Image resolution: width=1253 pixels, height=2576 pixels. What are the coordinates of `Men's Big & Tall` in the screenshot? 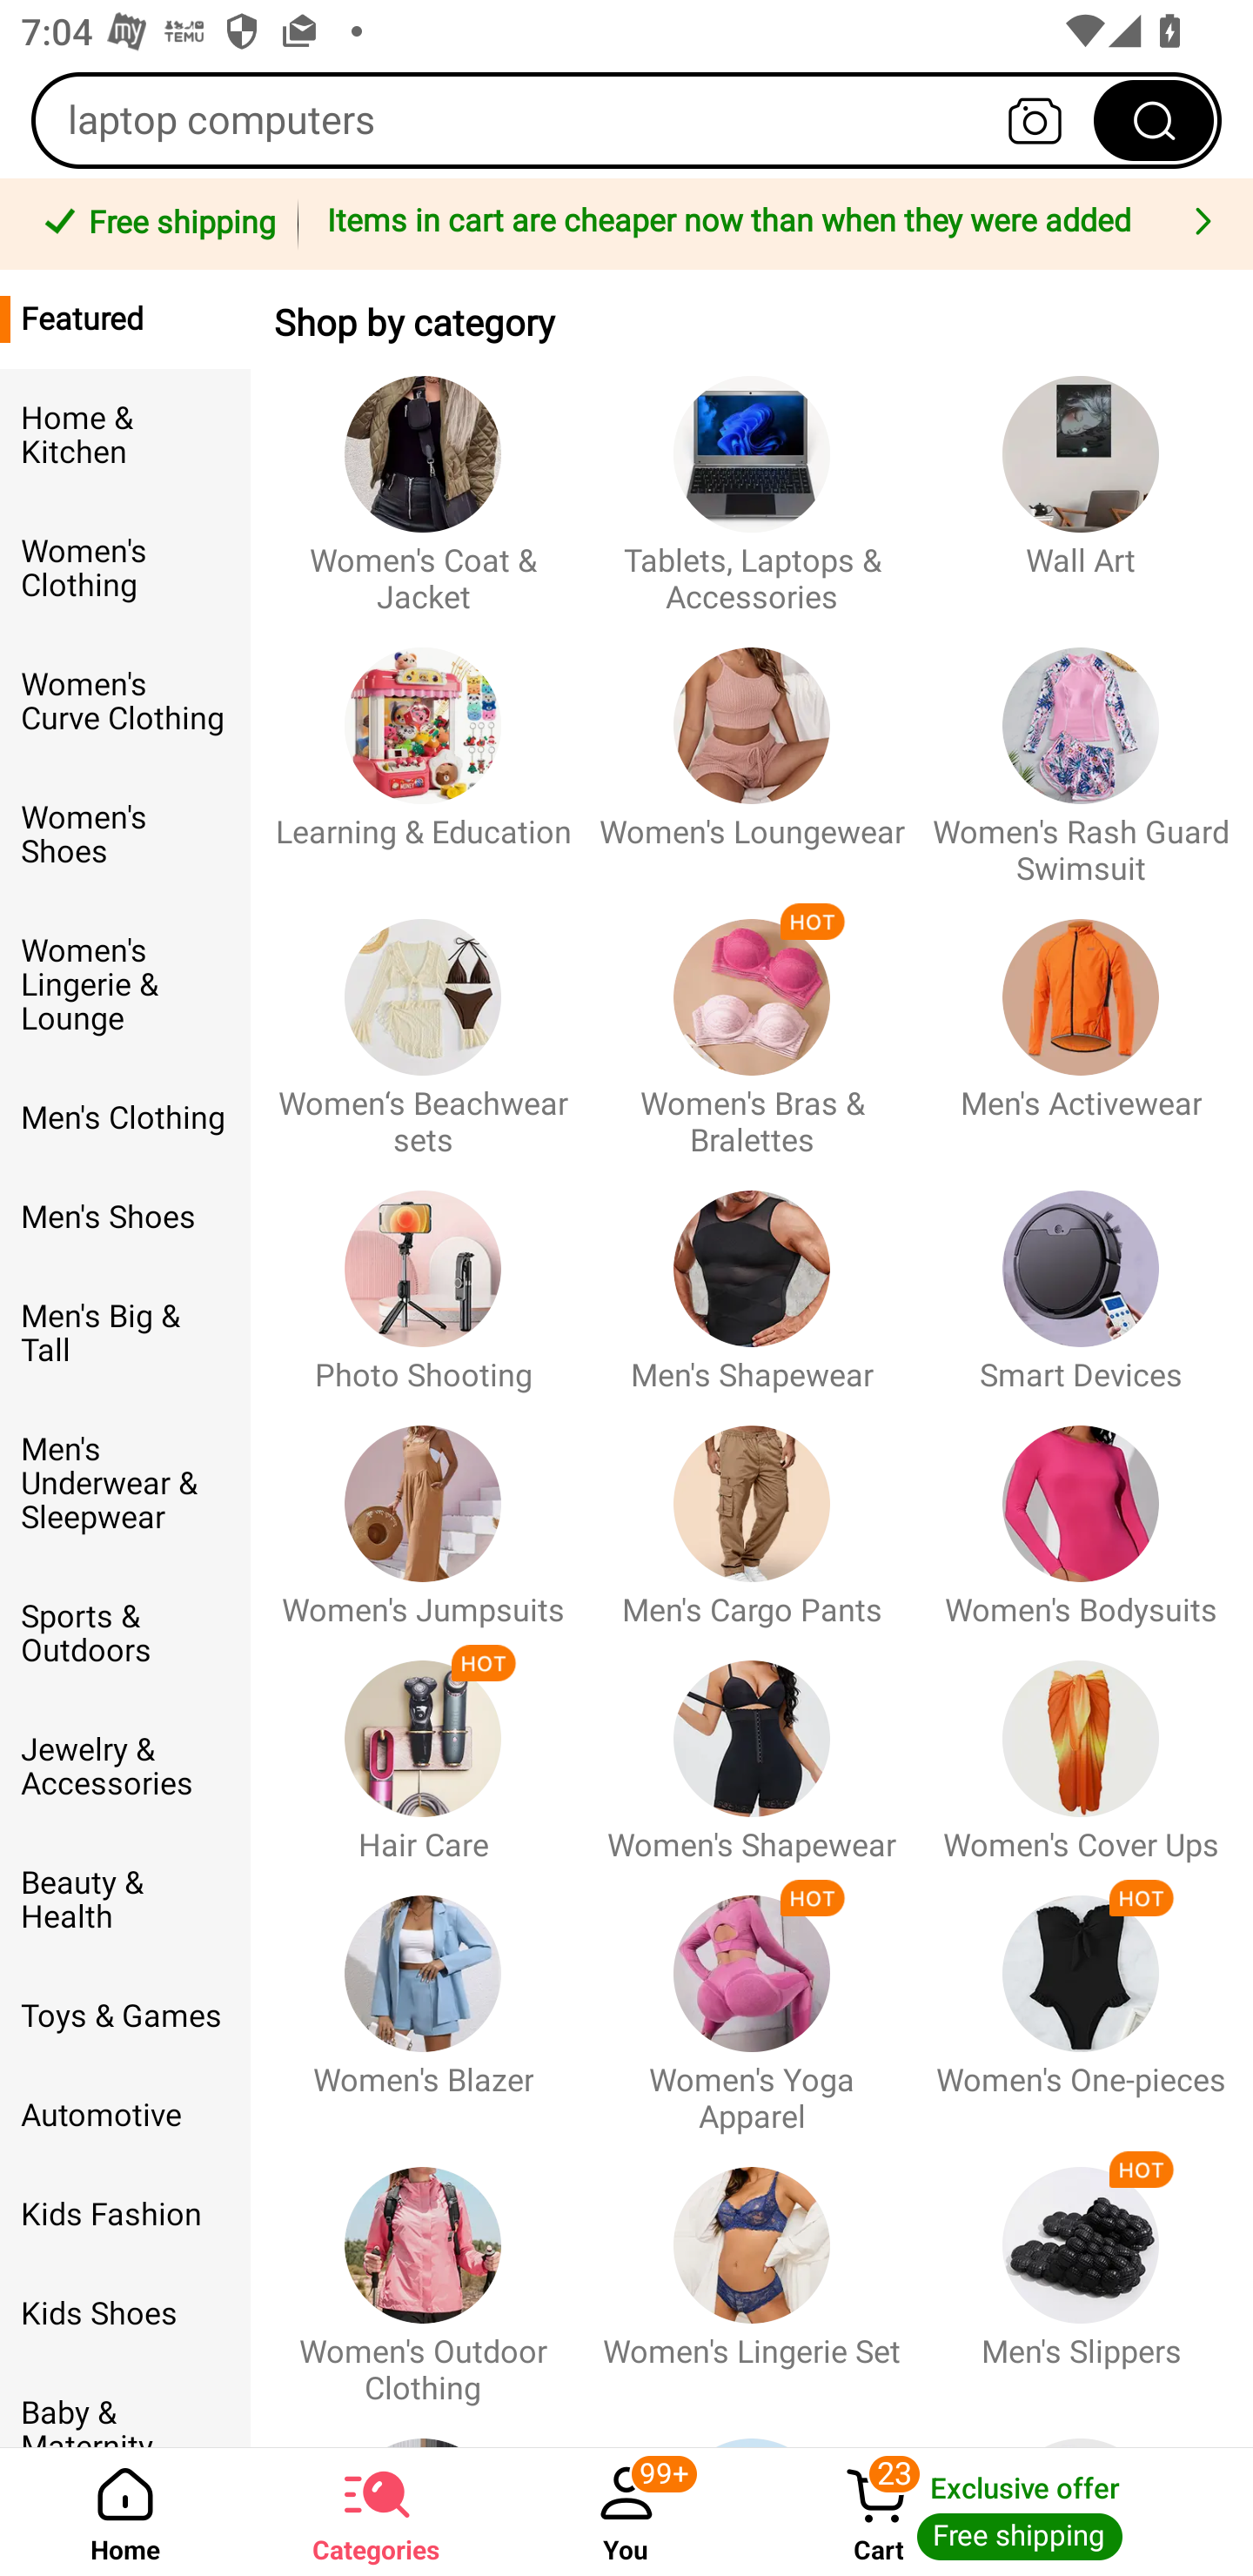 It's located at (125, 1334).